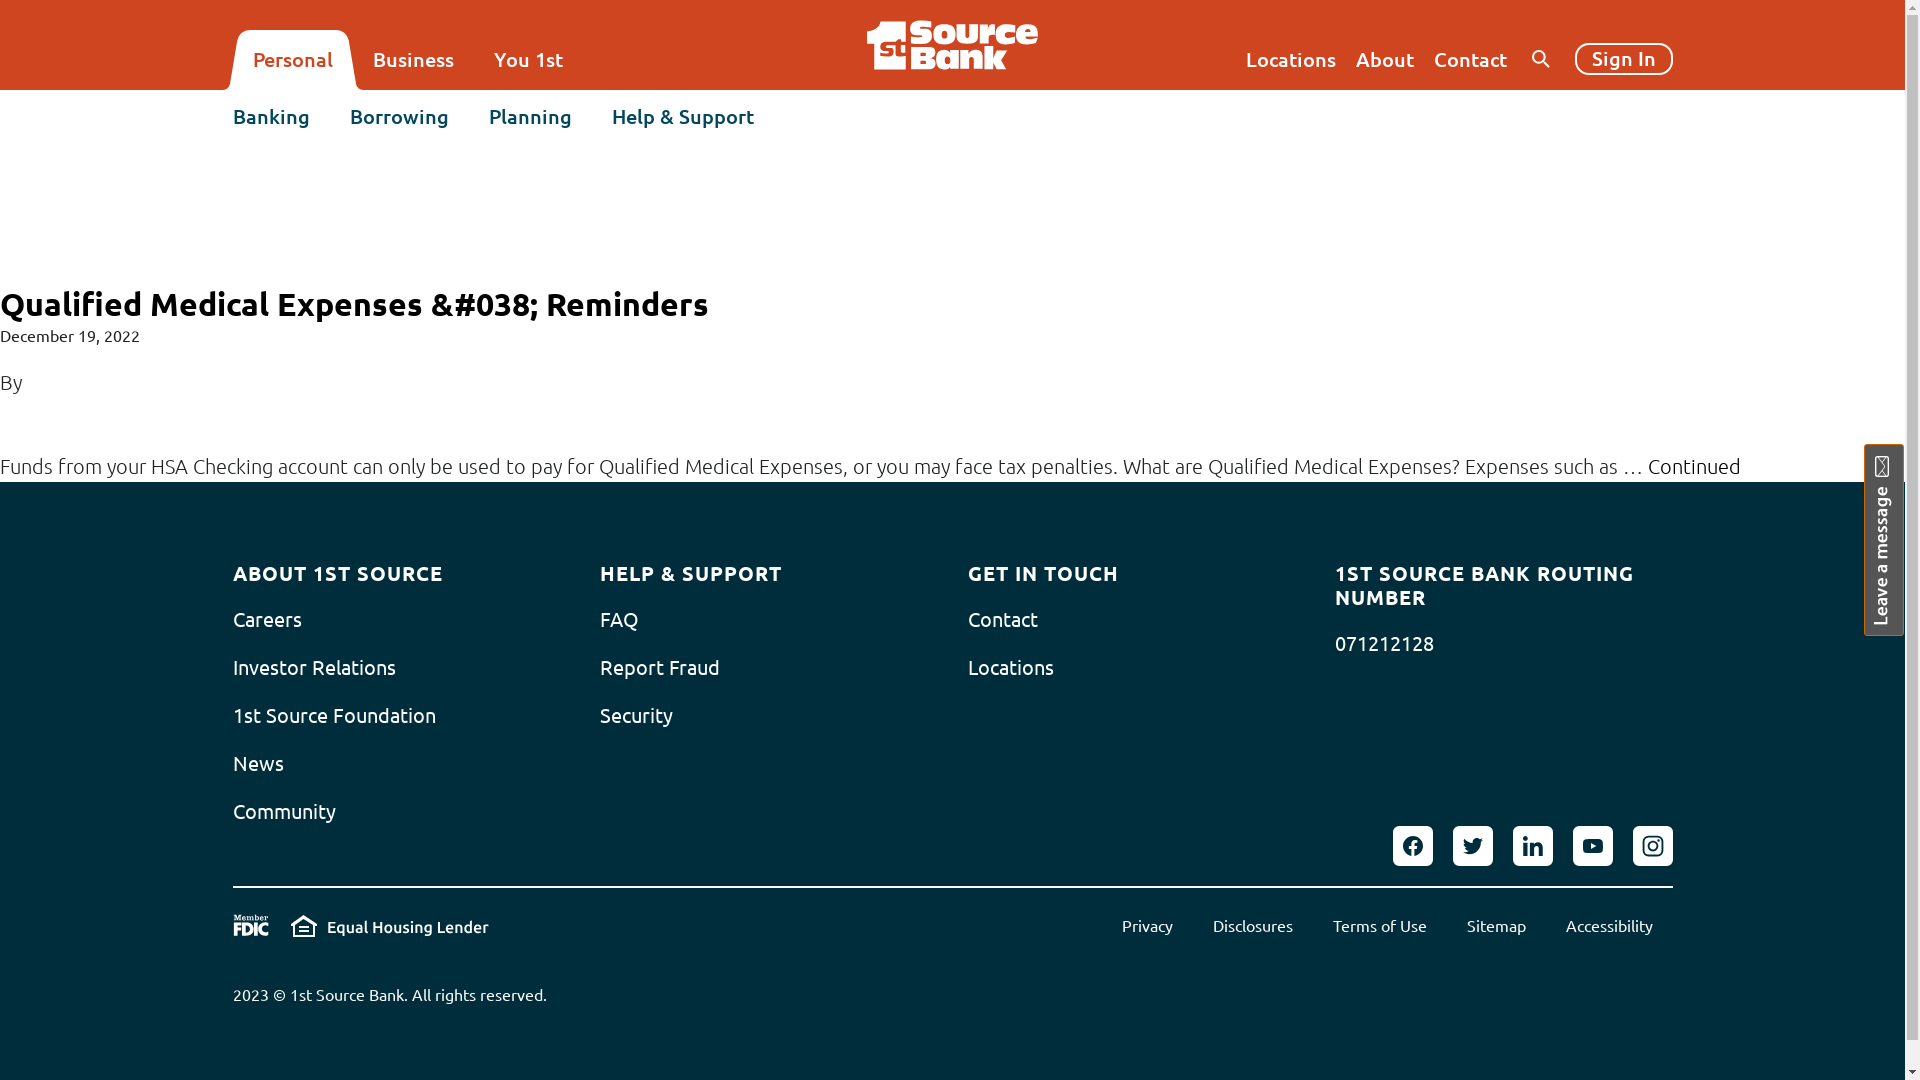  I want to click on Contact, so click(1003, 620).